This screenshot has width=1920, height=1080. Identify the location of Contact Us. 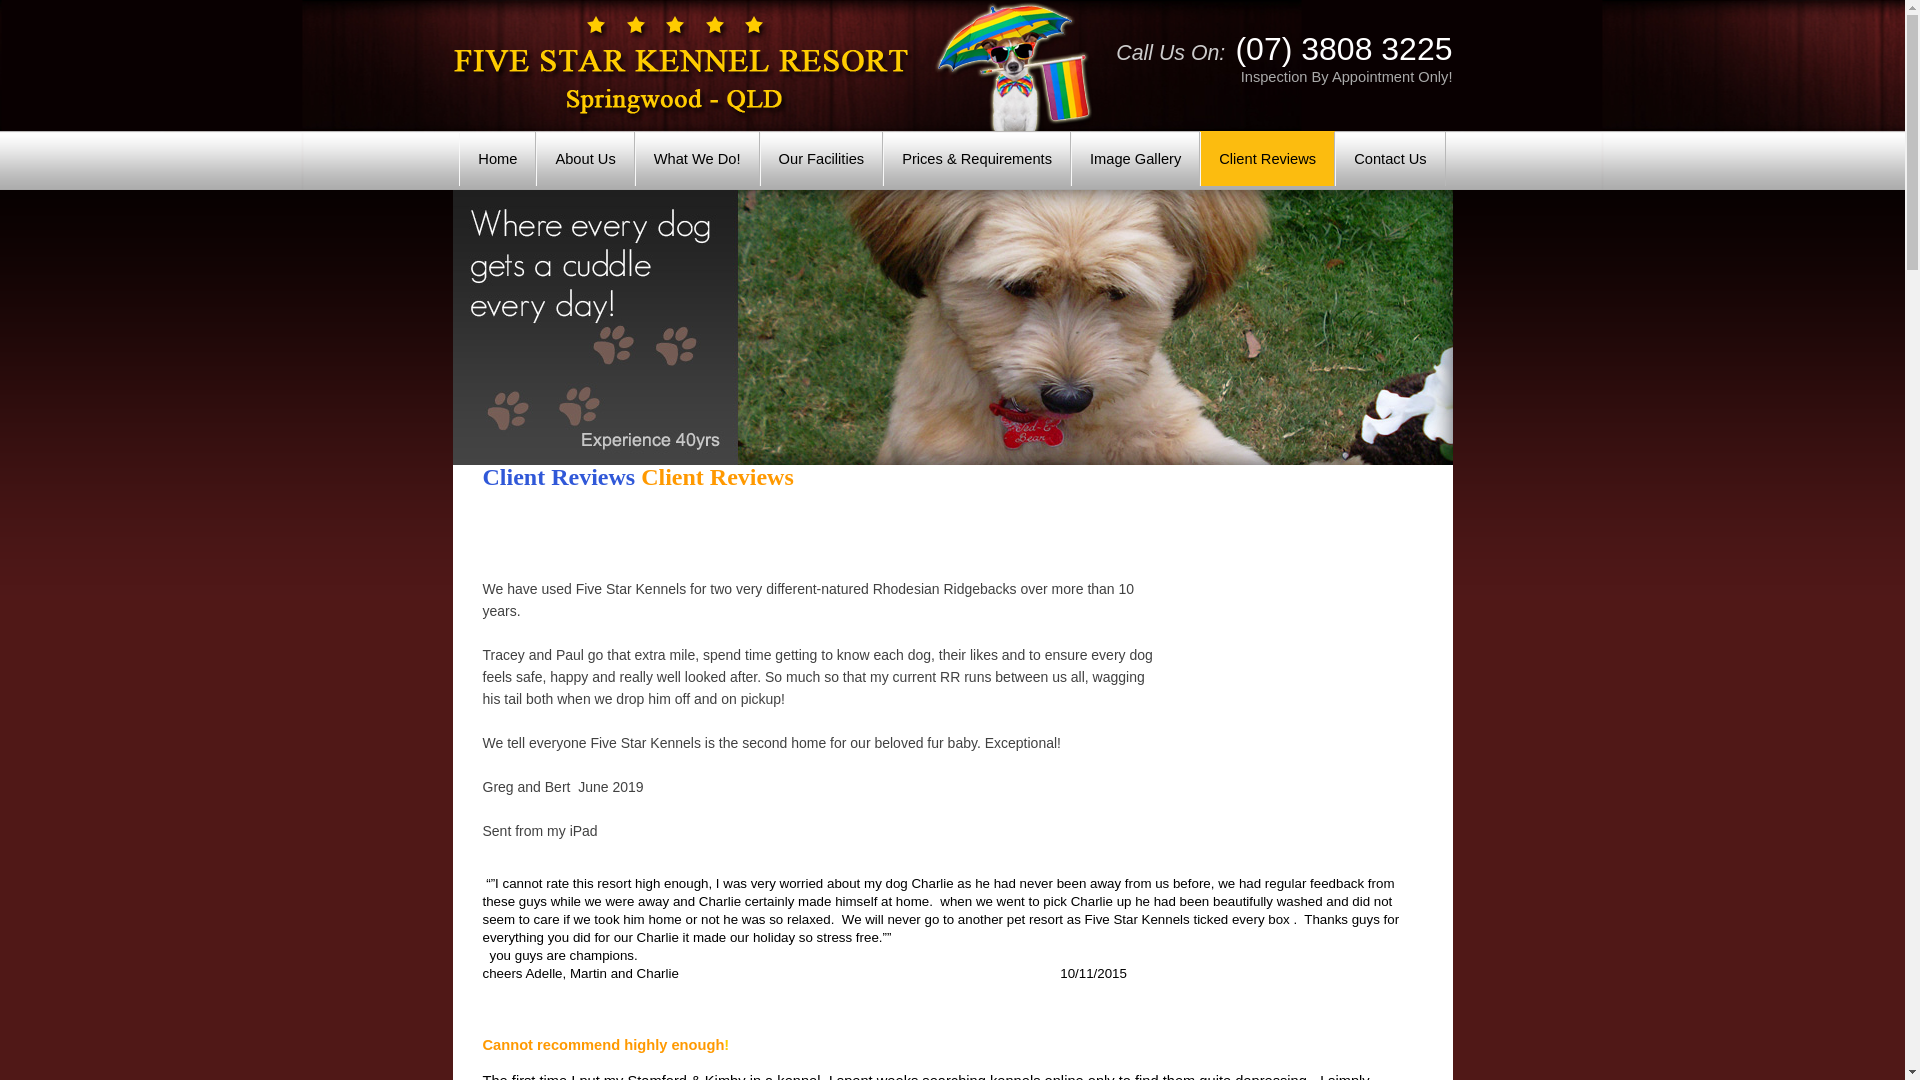
(1390, 159).